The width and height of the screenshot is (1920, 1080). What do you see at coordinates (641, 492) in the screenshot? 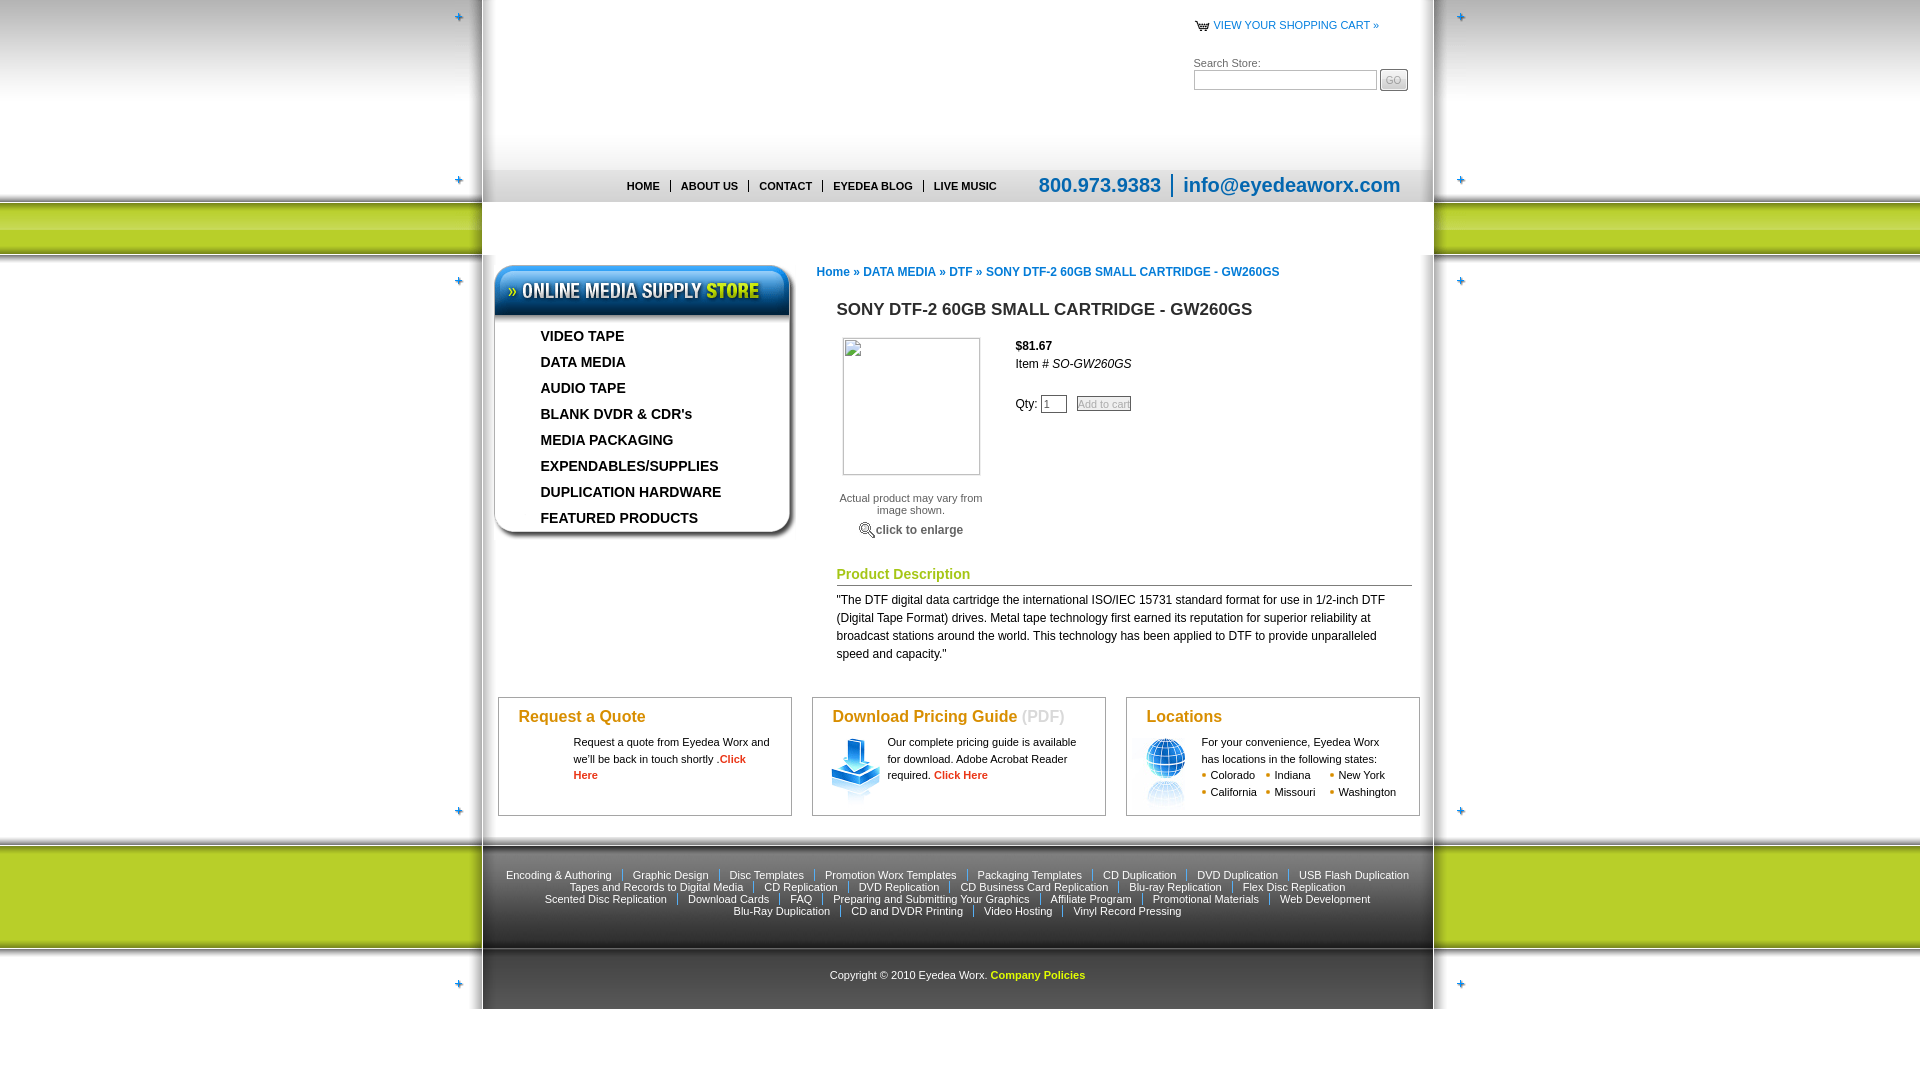
I see `DUPLICATION HARDWARE` at bounding box center [641, 492].